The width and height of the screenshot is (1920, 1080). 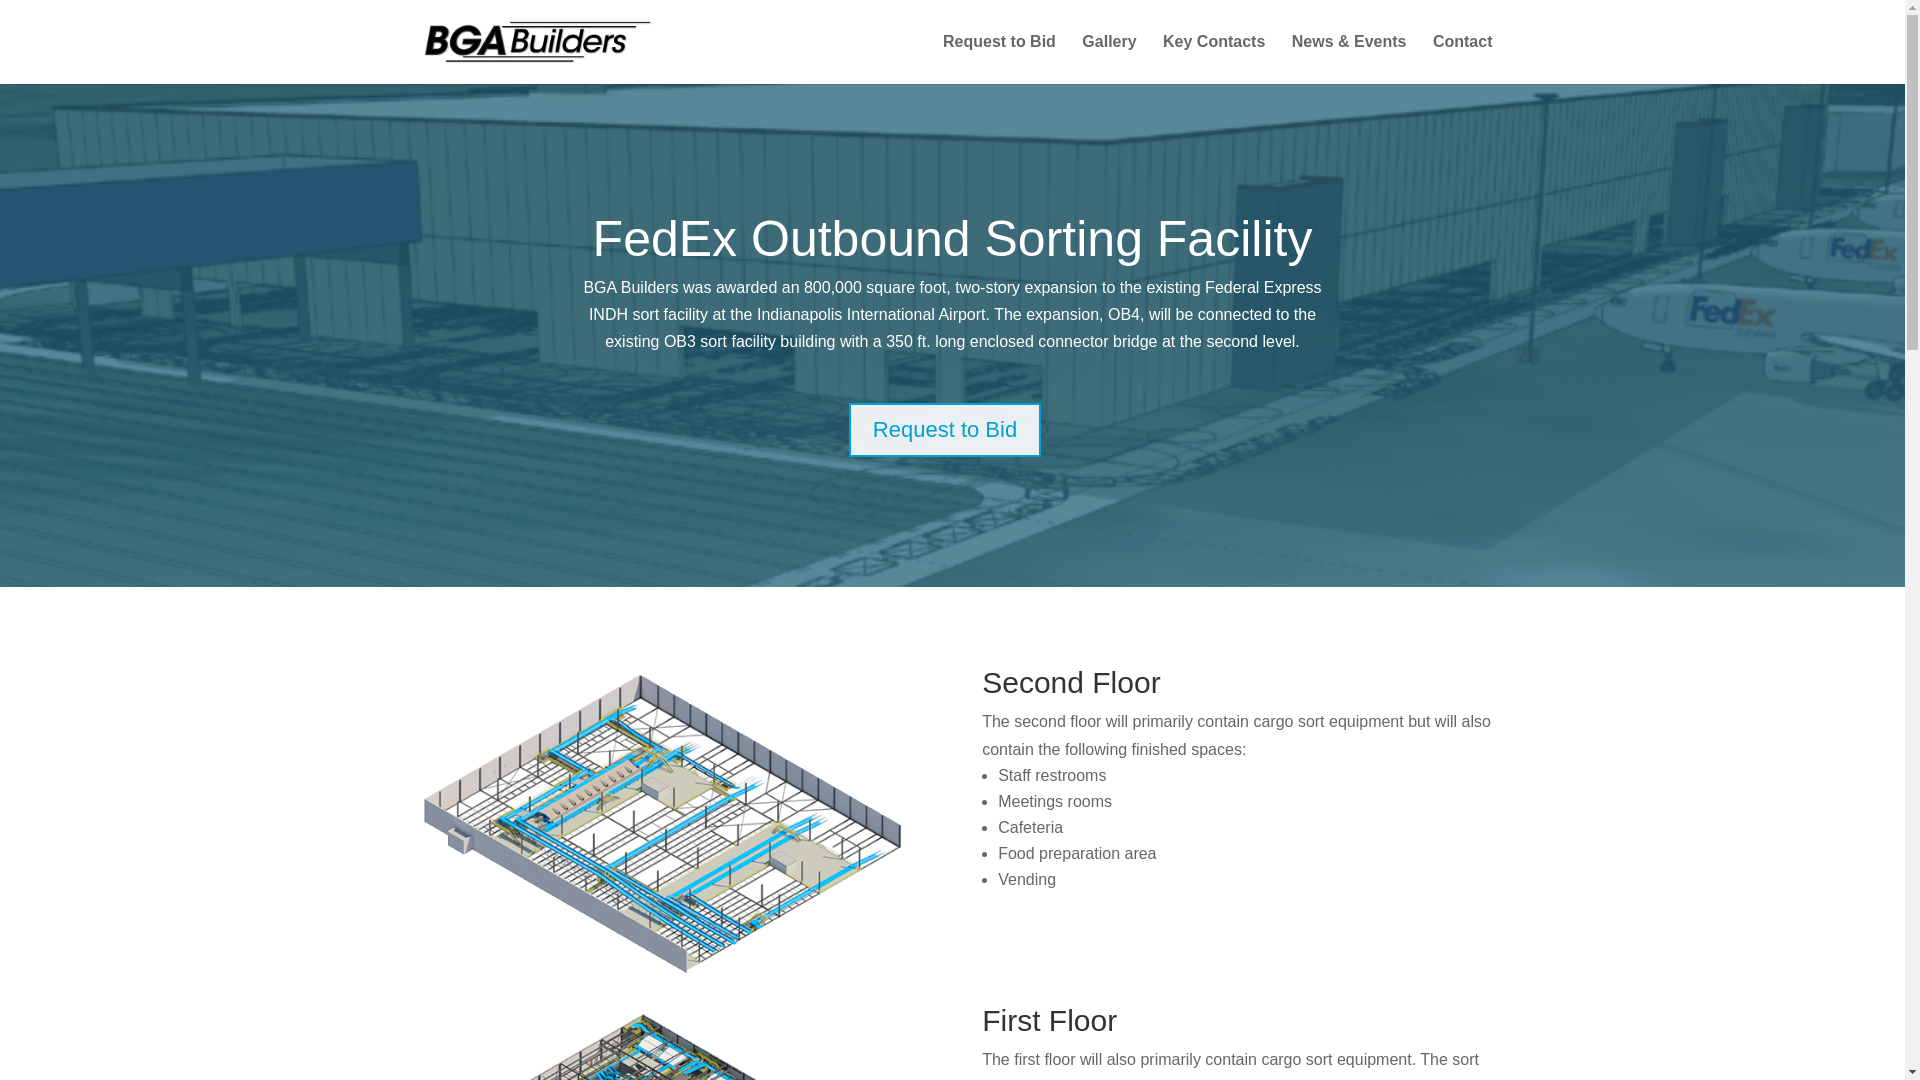 I want to click on Contact, so click(x=1462, y=59).